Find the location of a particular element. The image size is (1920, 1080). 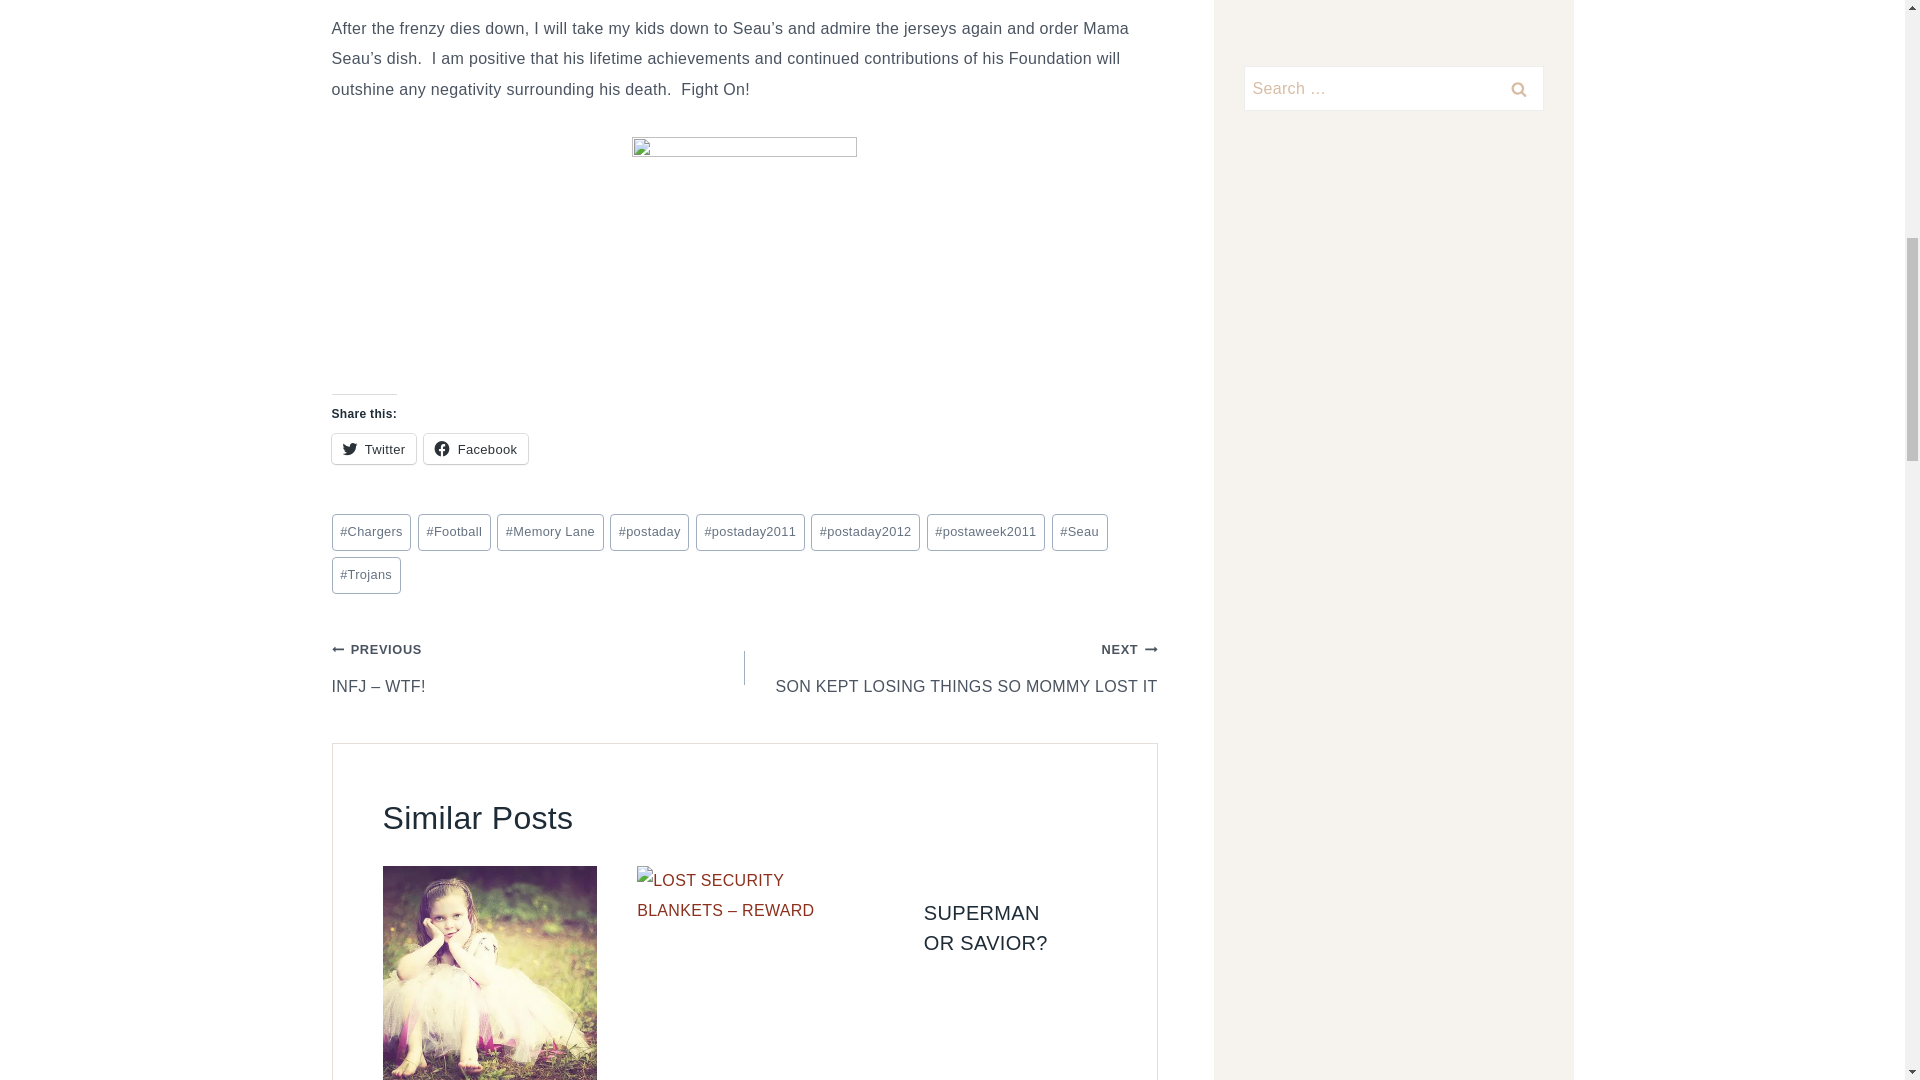

Trojans is located at coordinates (950, 668).